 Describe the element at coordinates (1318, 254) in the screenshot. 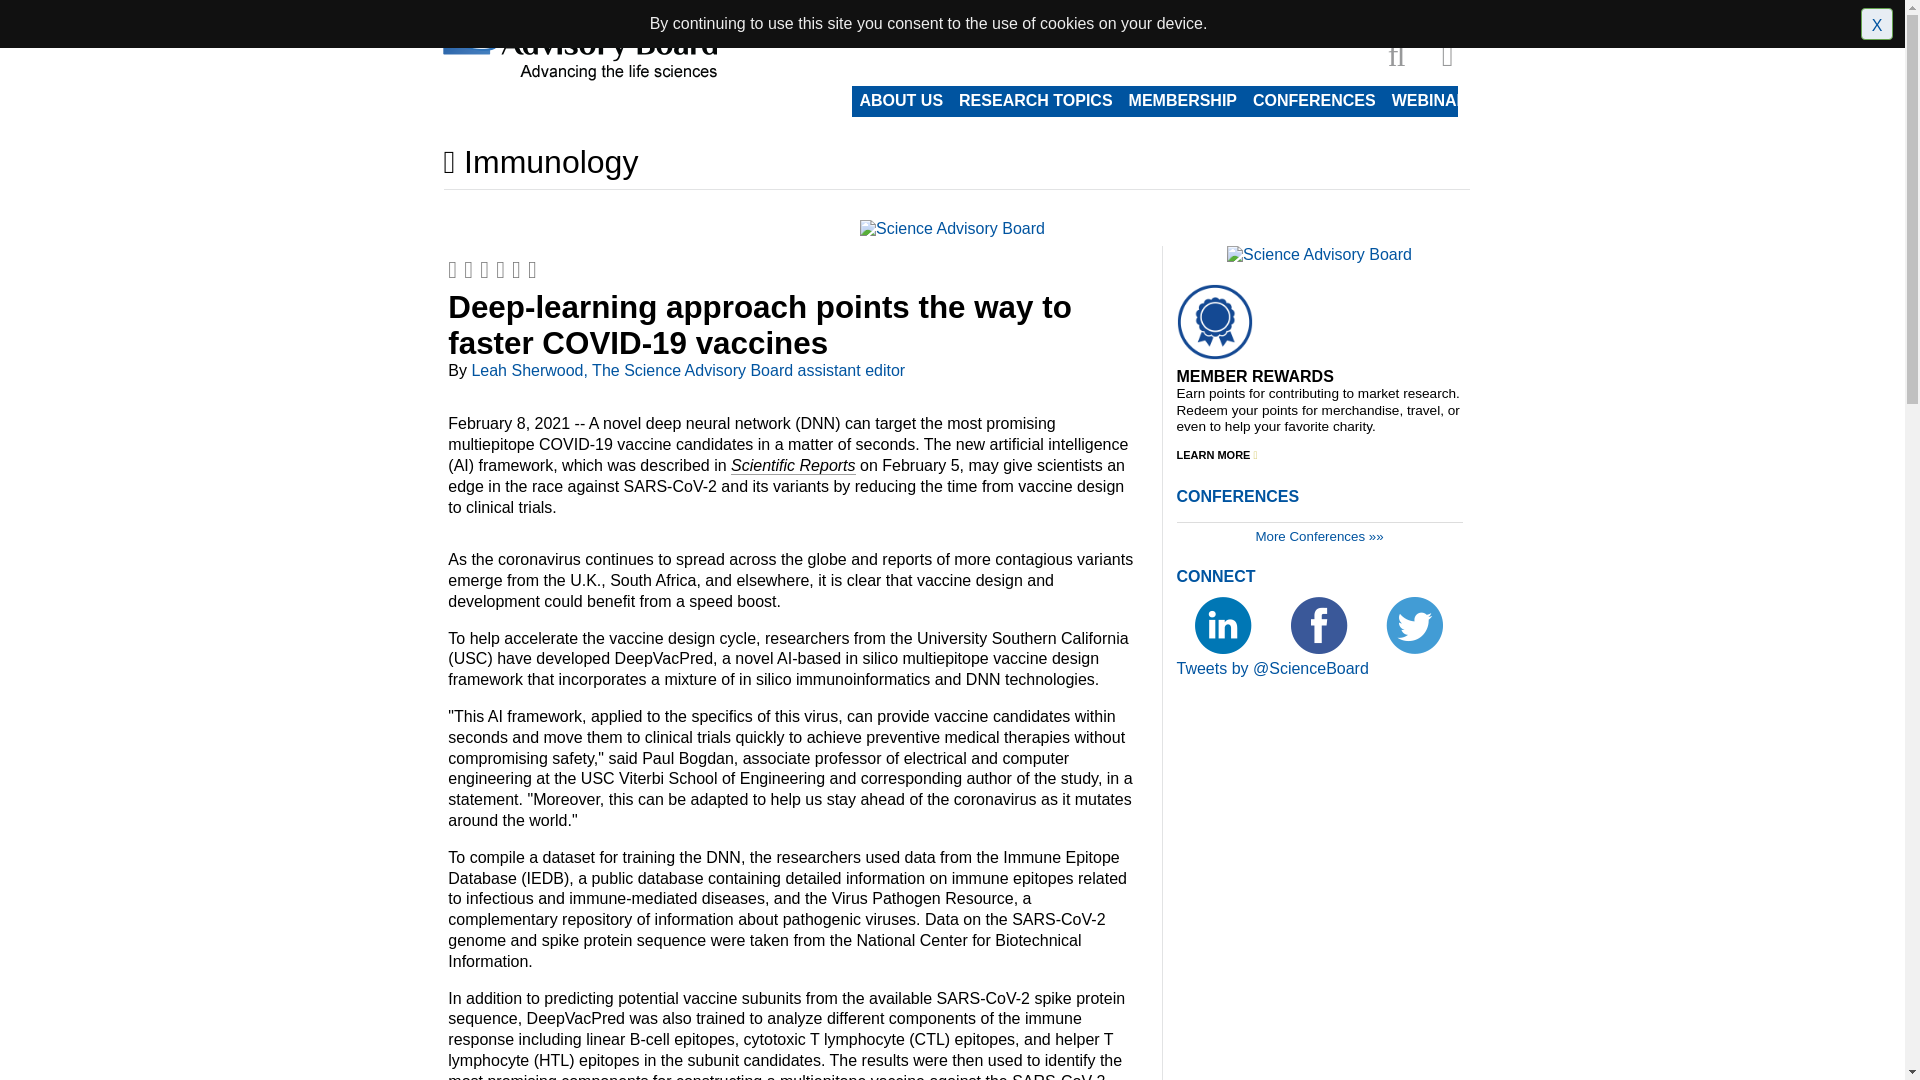

I see `Science Advisory Board` at that location.